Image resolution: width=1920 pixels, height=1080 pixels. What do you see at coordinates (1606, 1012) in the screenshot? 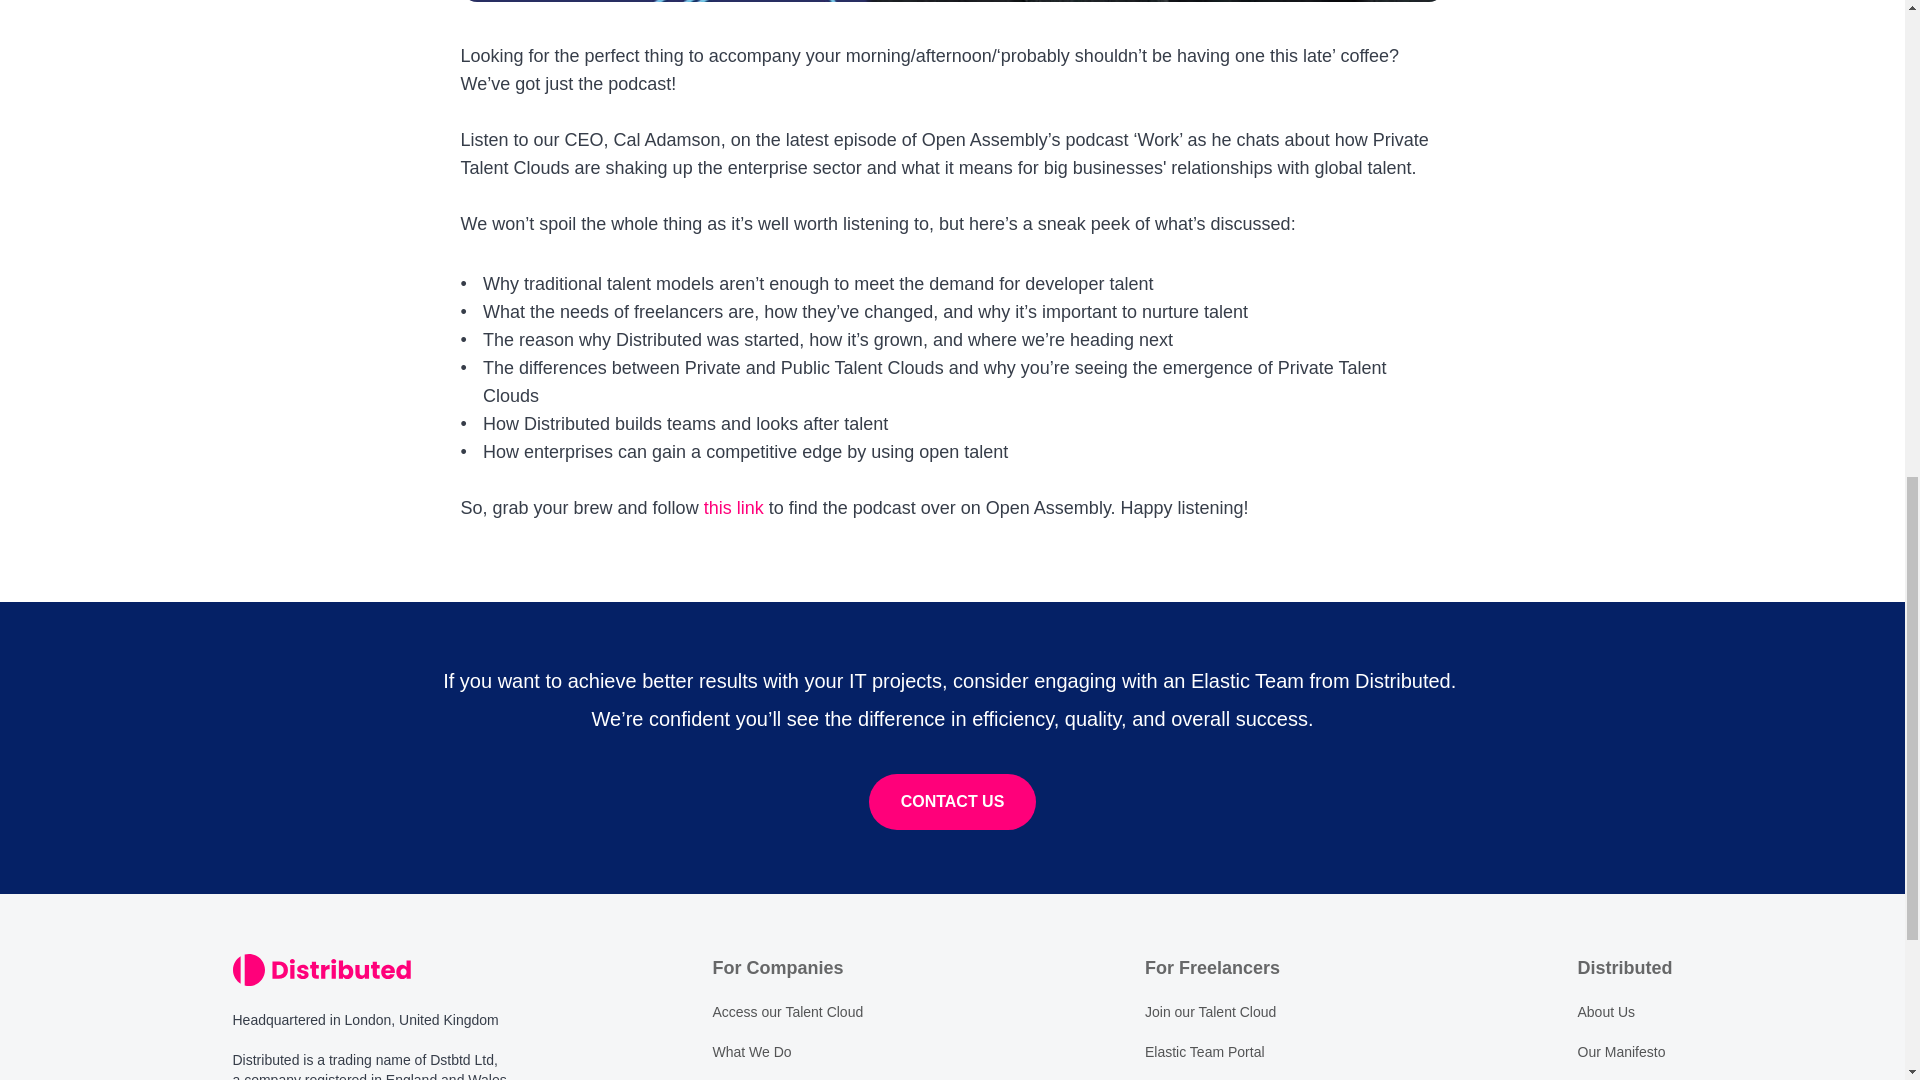
I see `About Us` at bounding box center [1606, 1012].